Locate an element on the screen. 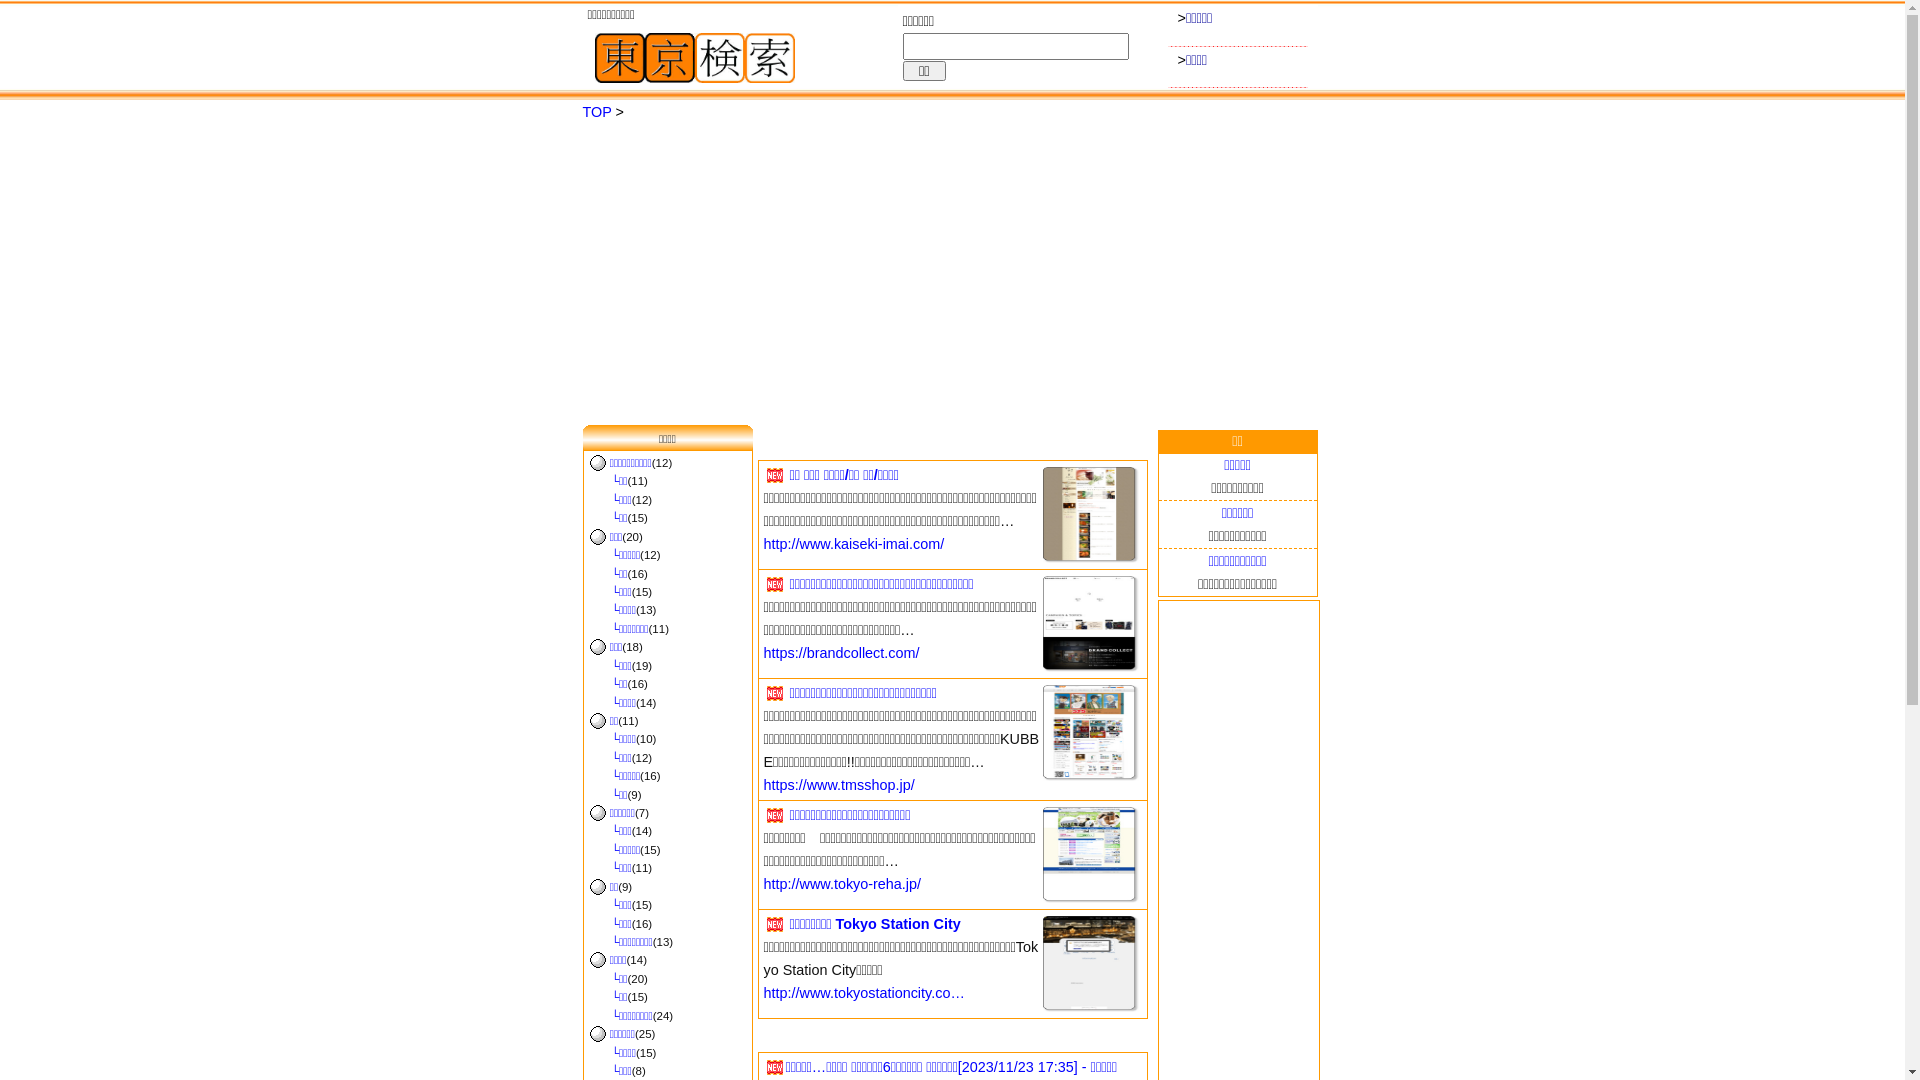 This screenshot has width=1920, height=1080. http://www.tokyo-reha.jp/ is located at coordinates (843, 884).